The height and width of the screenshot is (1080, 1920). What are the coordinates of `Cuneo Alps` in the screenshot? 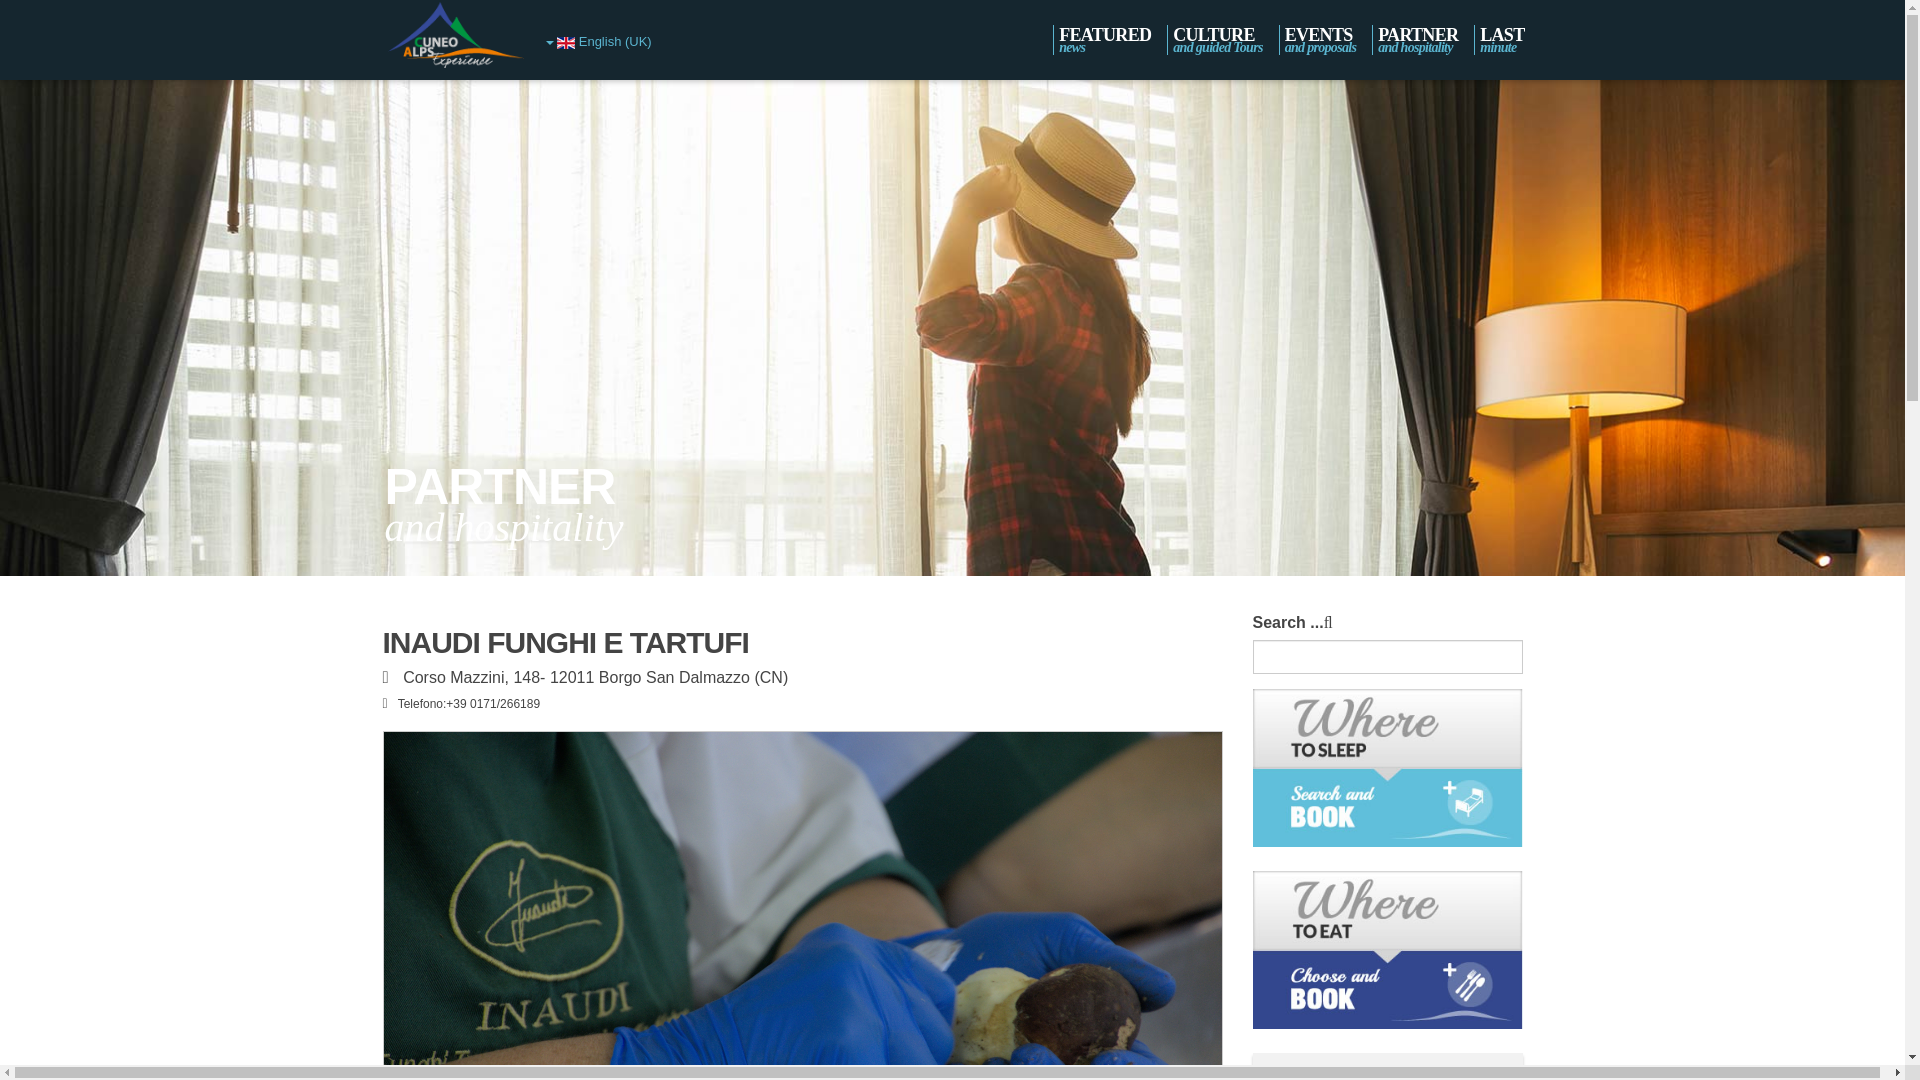 It's located at (1386, 948).